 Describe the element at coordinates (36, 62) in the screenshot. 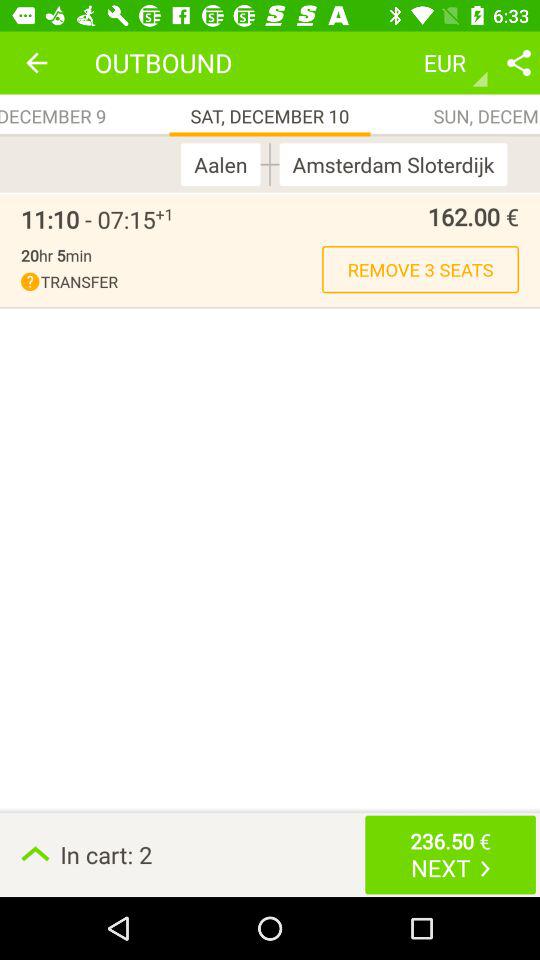

I see `turn off icon to the left of outbound icon` at that location.